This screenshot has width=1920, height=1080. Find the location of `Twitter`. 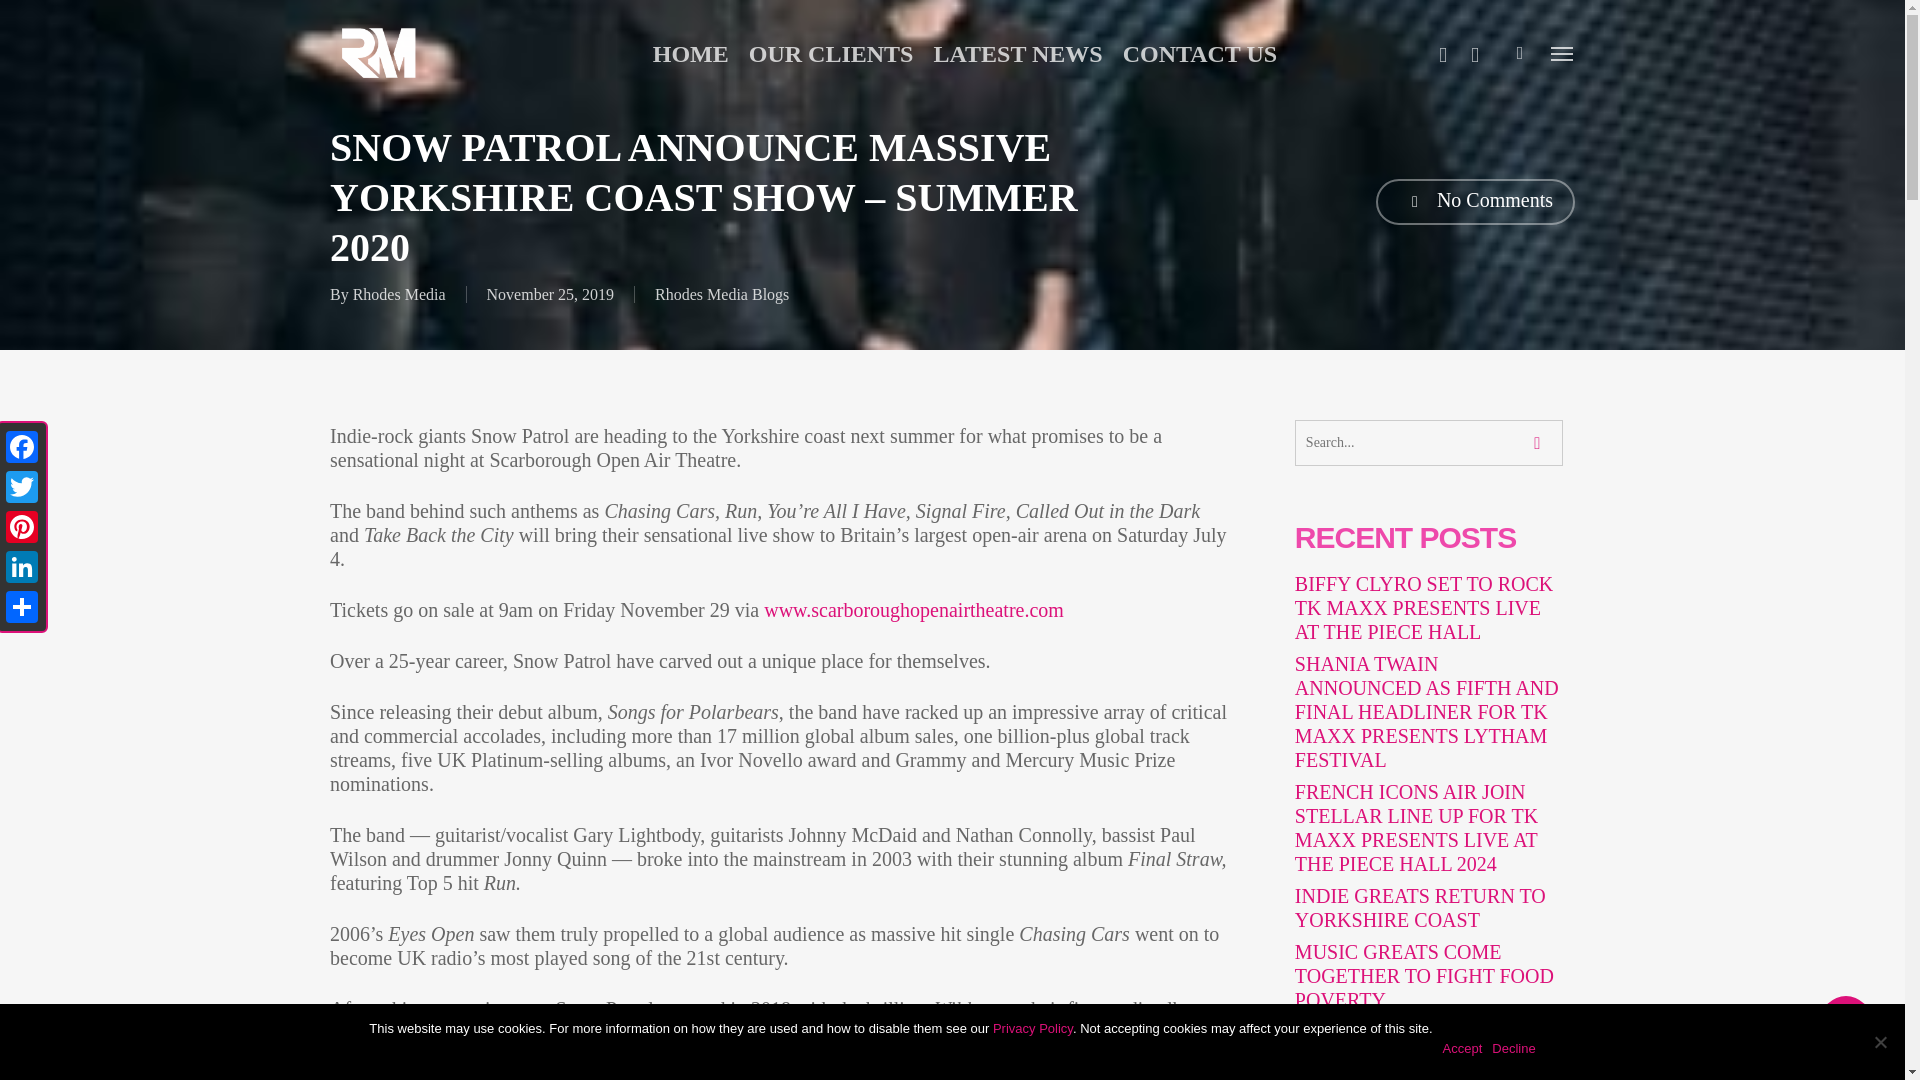

Twitter is located at coordinates (22, 486).